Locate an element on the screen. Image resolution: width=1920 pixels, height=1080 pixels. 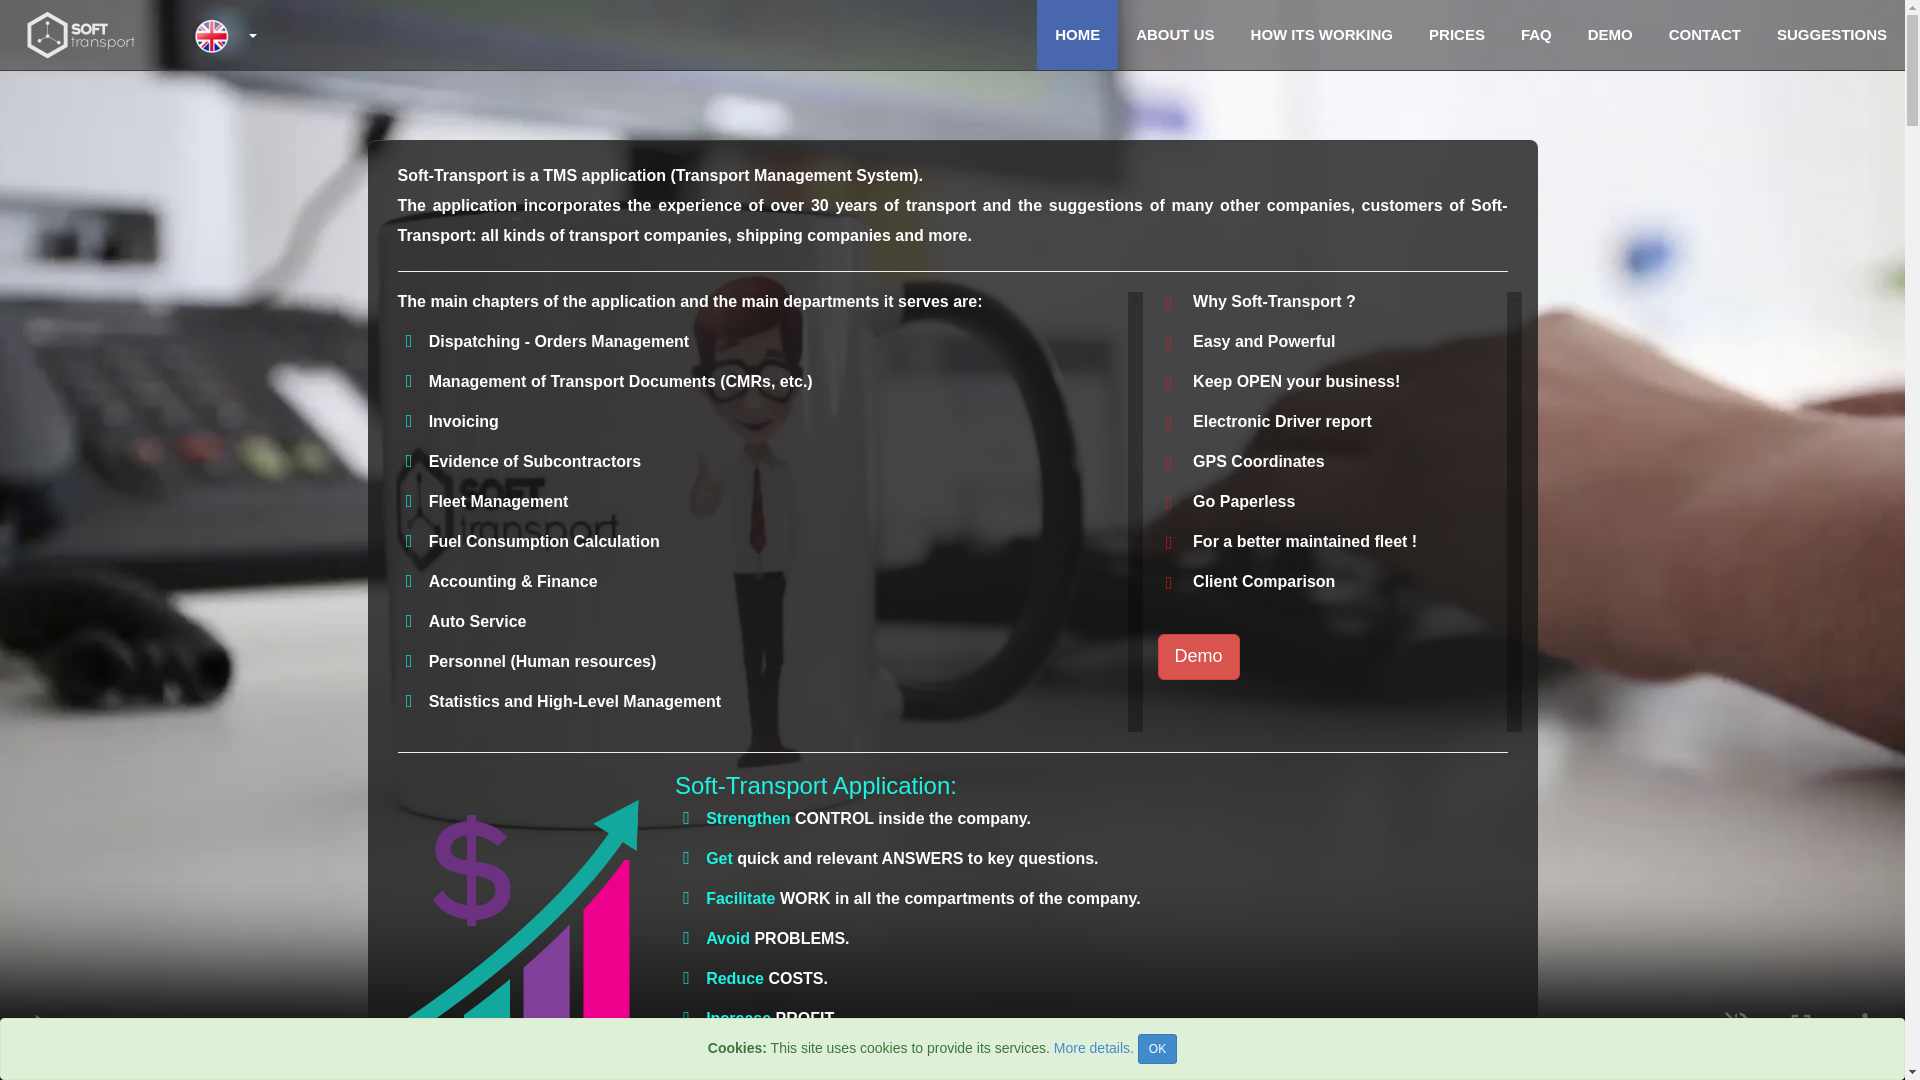
HOW ITS WORKING is located at coordinates (1322, 35).